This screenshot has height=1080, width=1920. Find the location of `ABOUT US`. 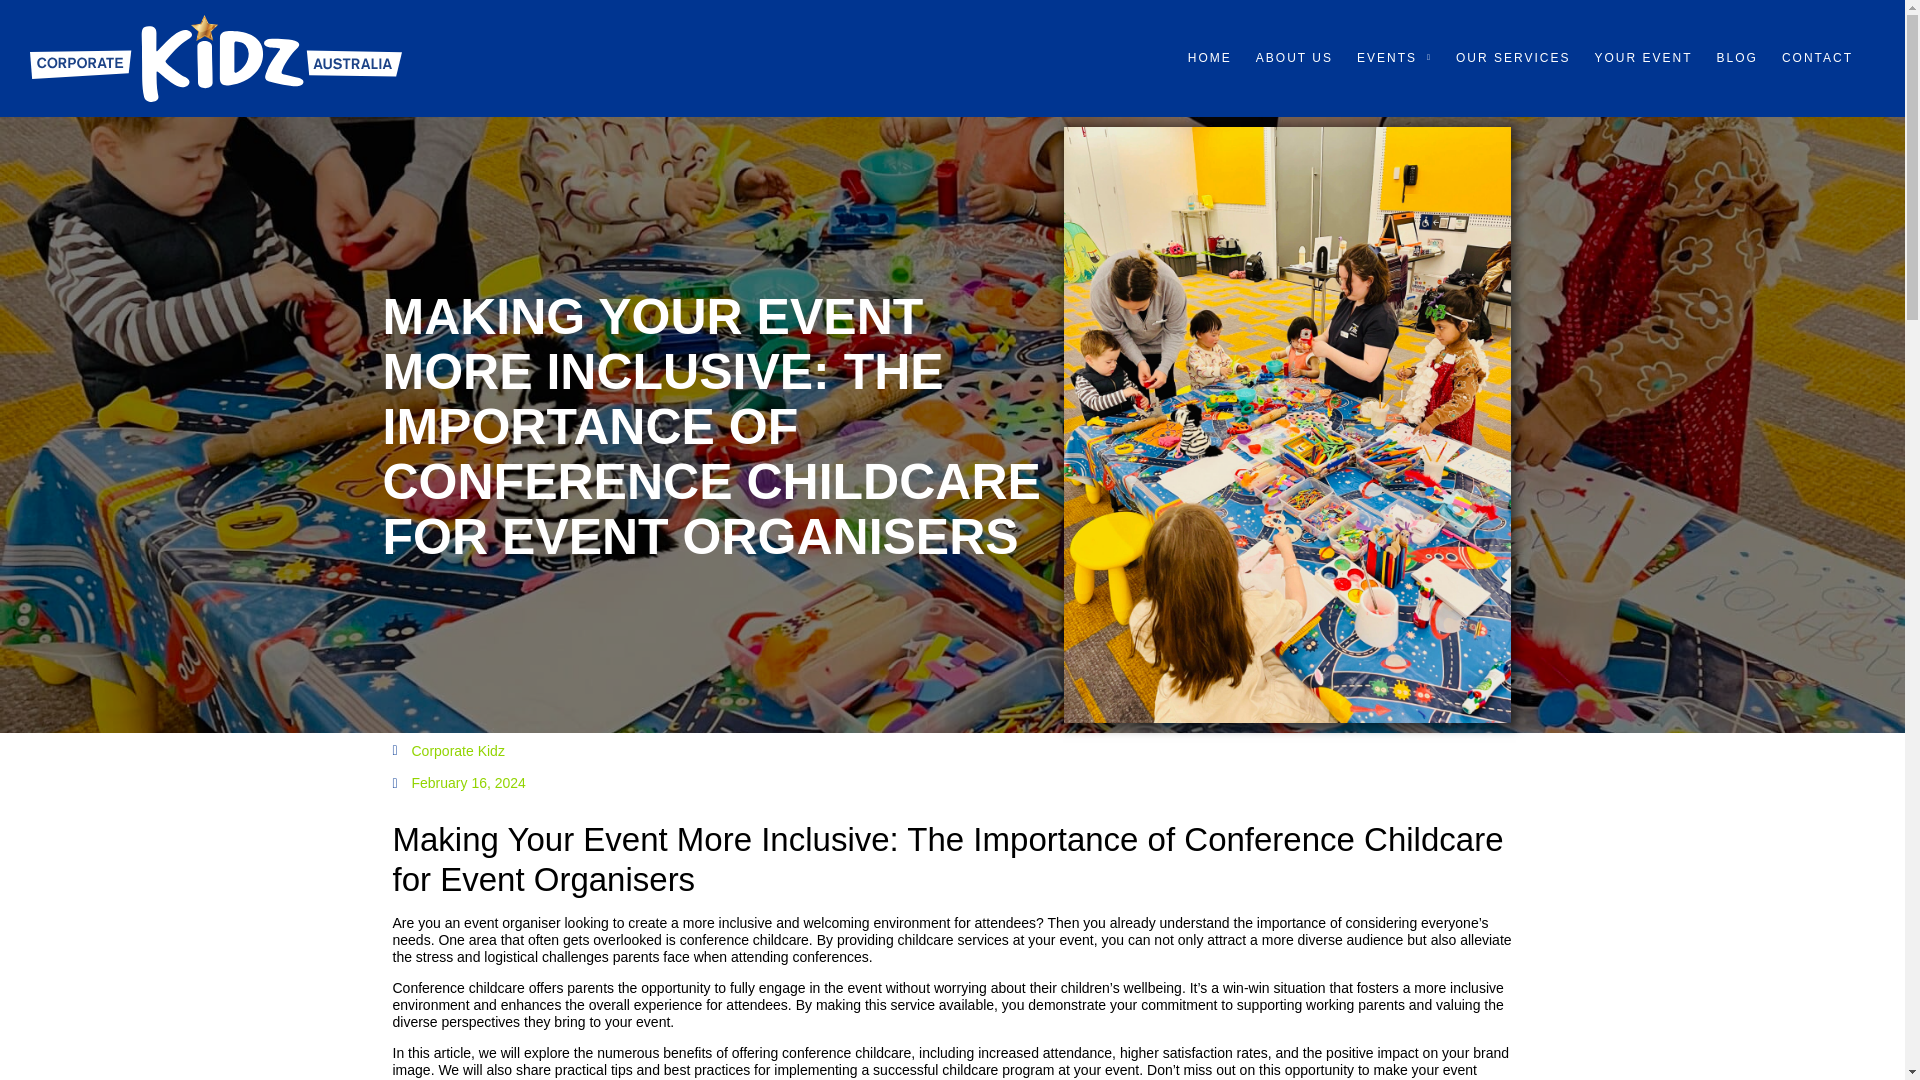

ABOUT US is located at coordinates (1294, 58).